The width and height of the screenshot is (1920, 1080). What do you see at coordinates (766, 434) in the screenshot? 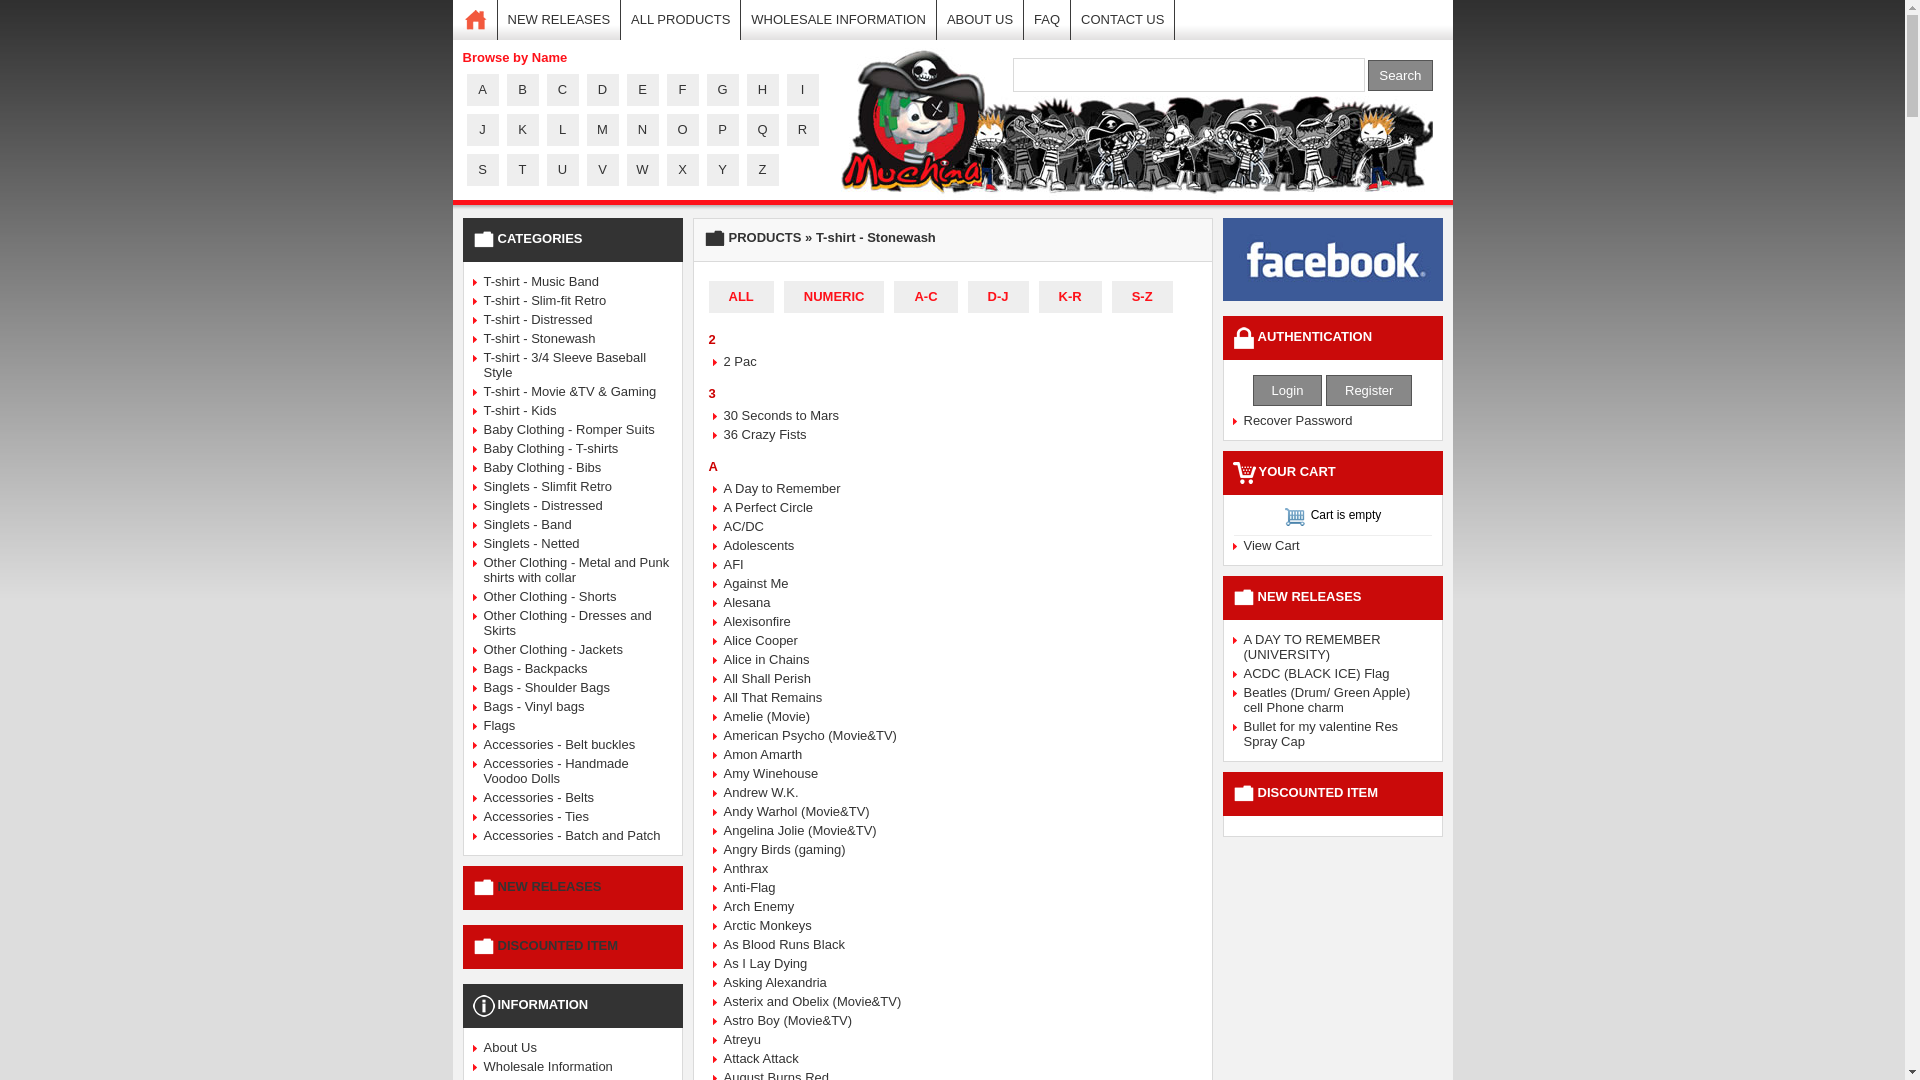
I see `36 Crazy Fists` at bounding box center [766, 434].